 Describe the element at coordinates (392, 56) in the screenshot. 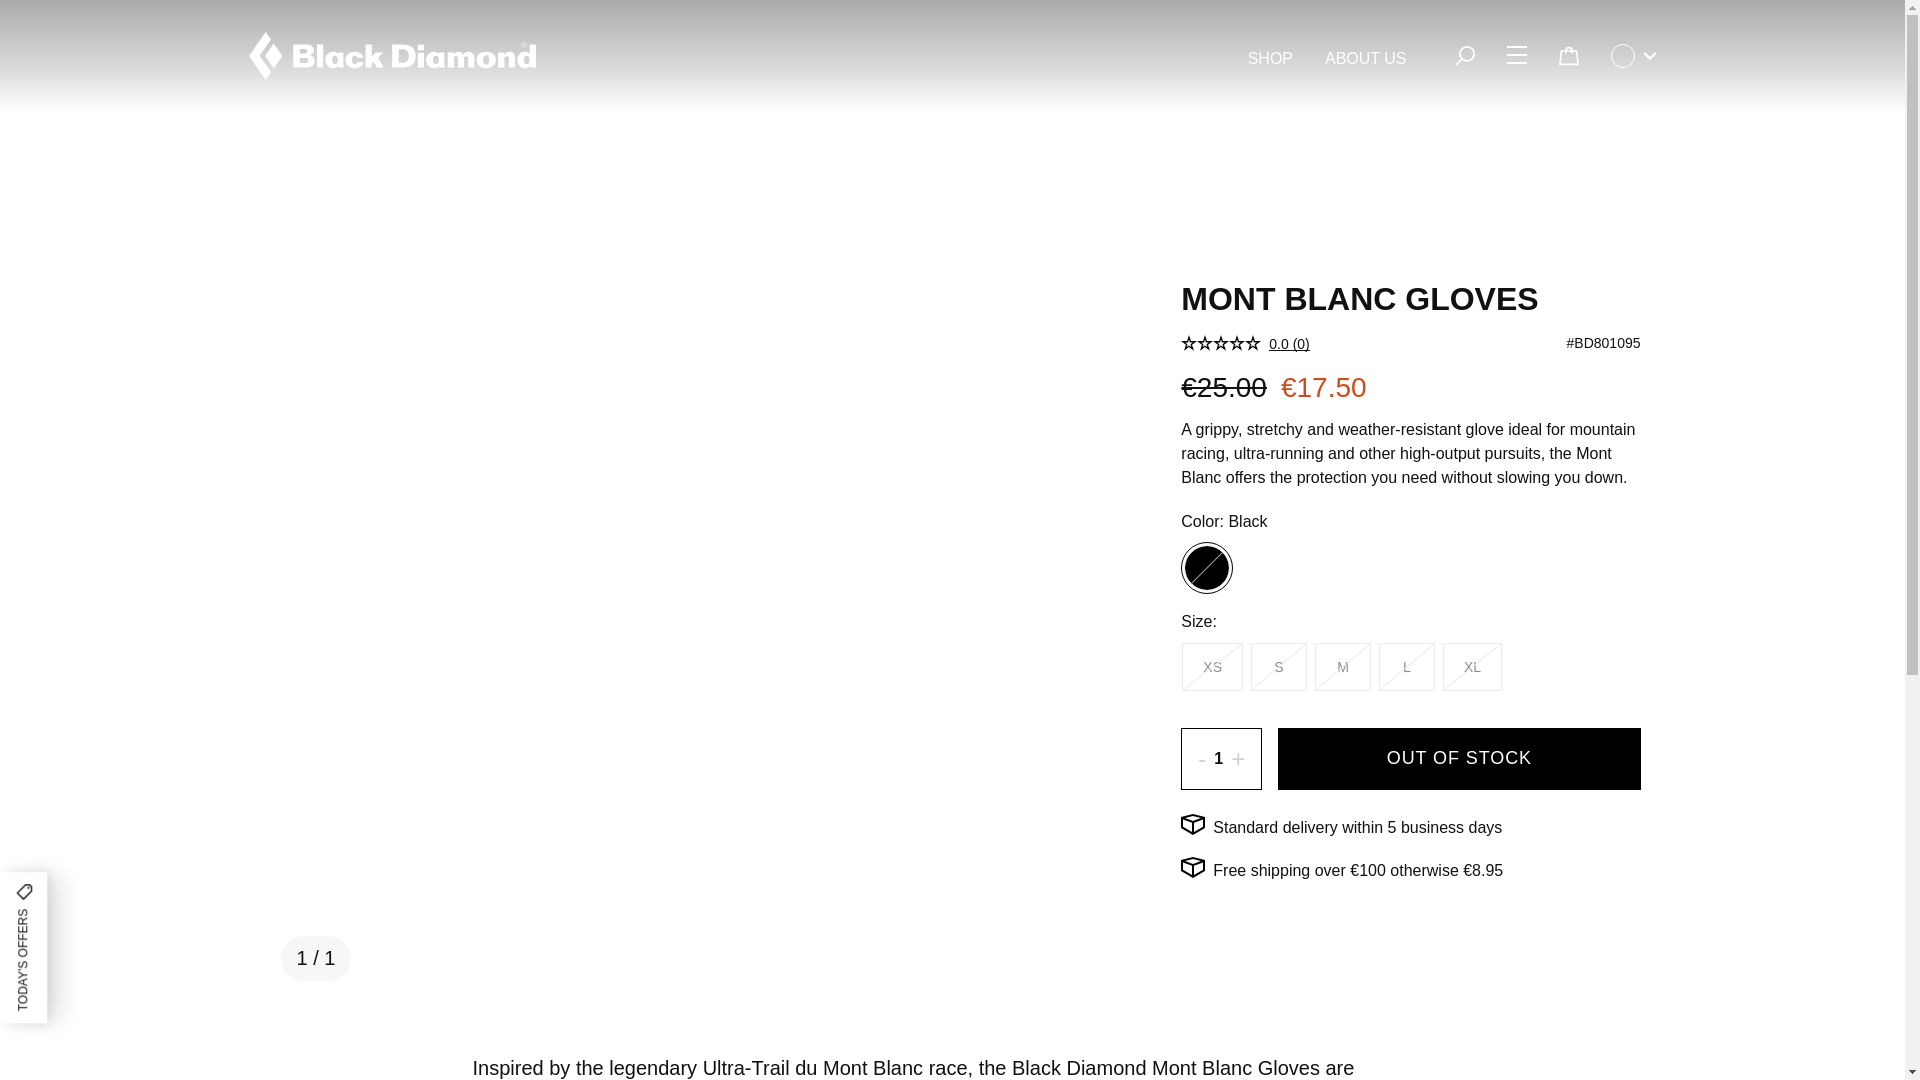

I see `Black Diamond` at that location.